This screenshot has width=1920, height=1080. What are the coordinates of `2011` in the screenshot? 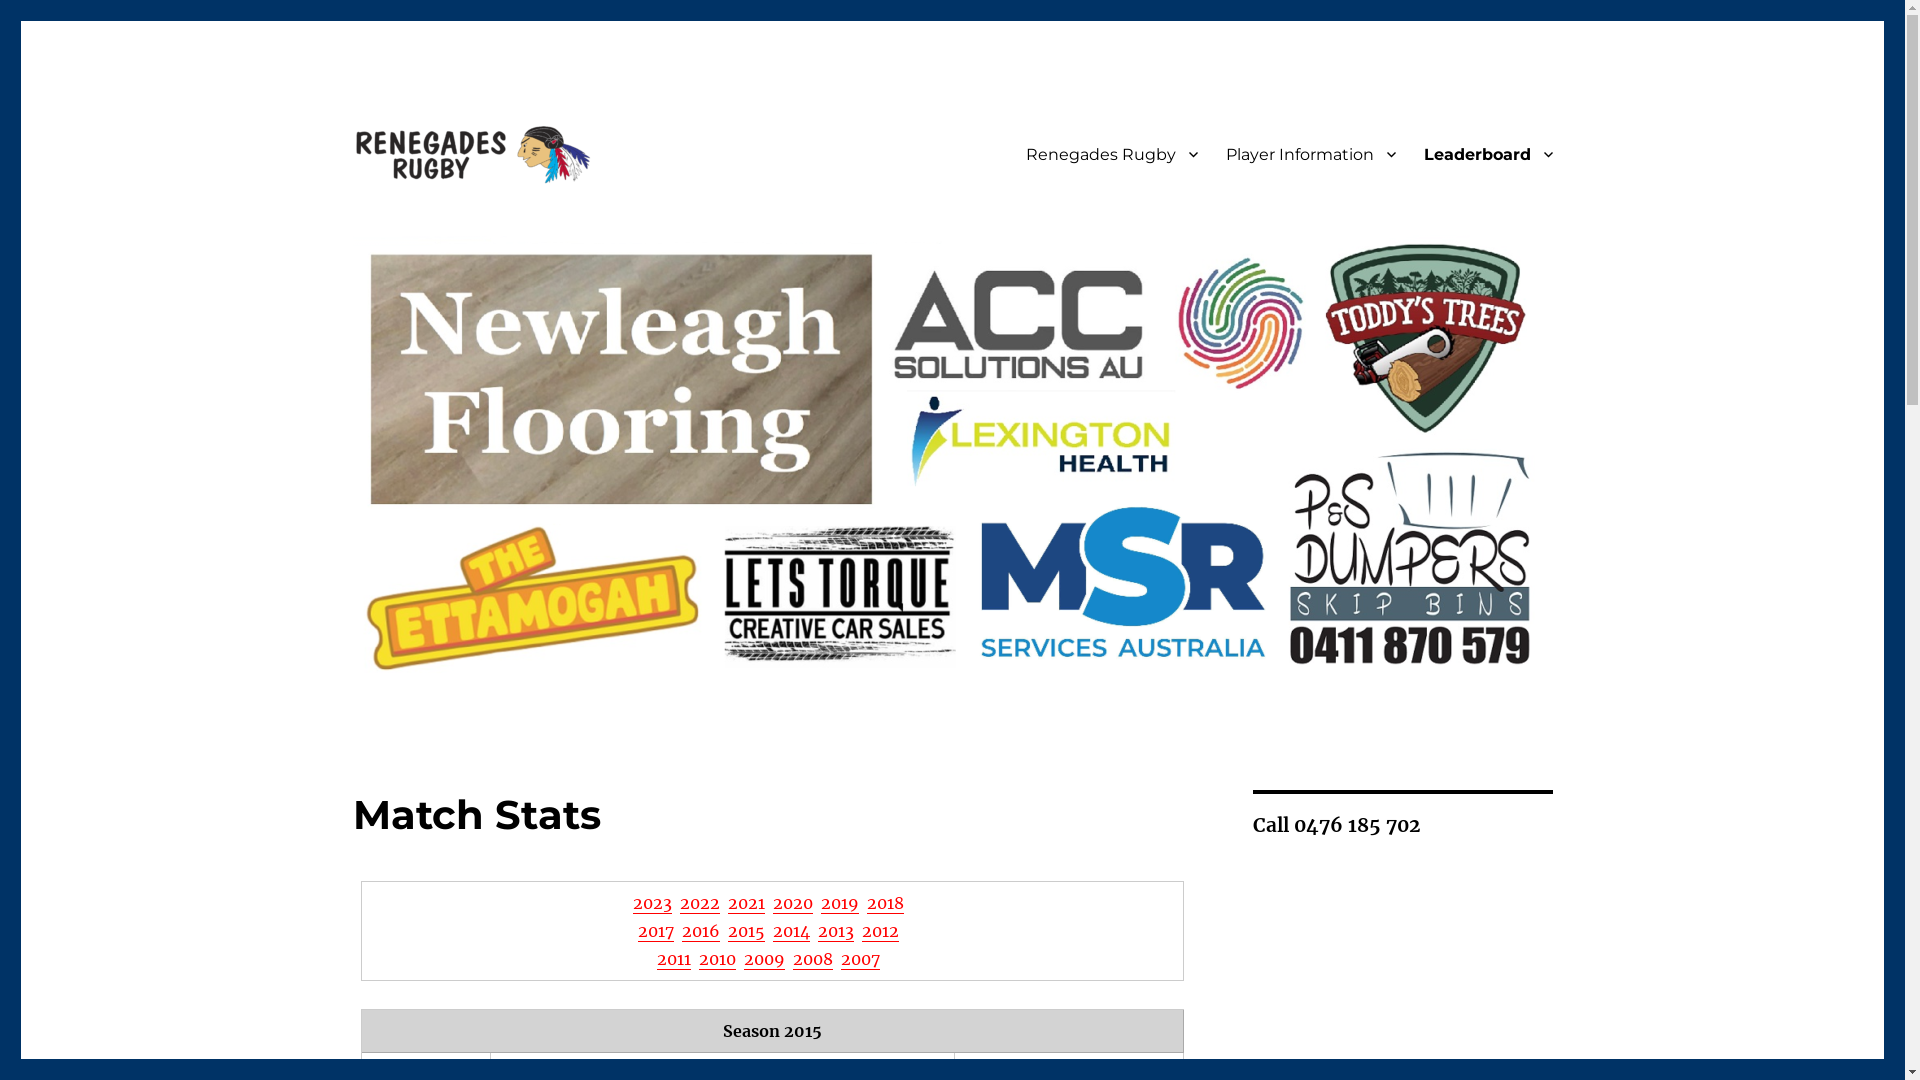 It's located at (674, 959).